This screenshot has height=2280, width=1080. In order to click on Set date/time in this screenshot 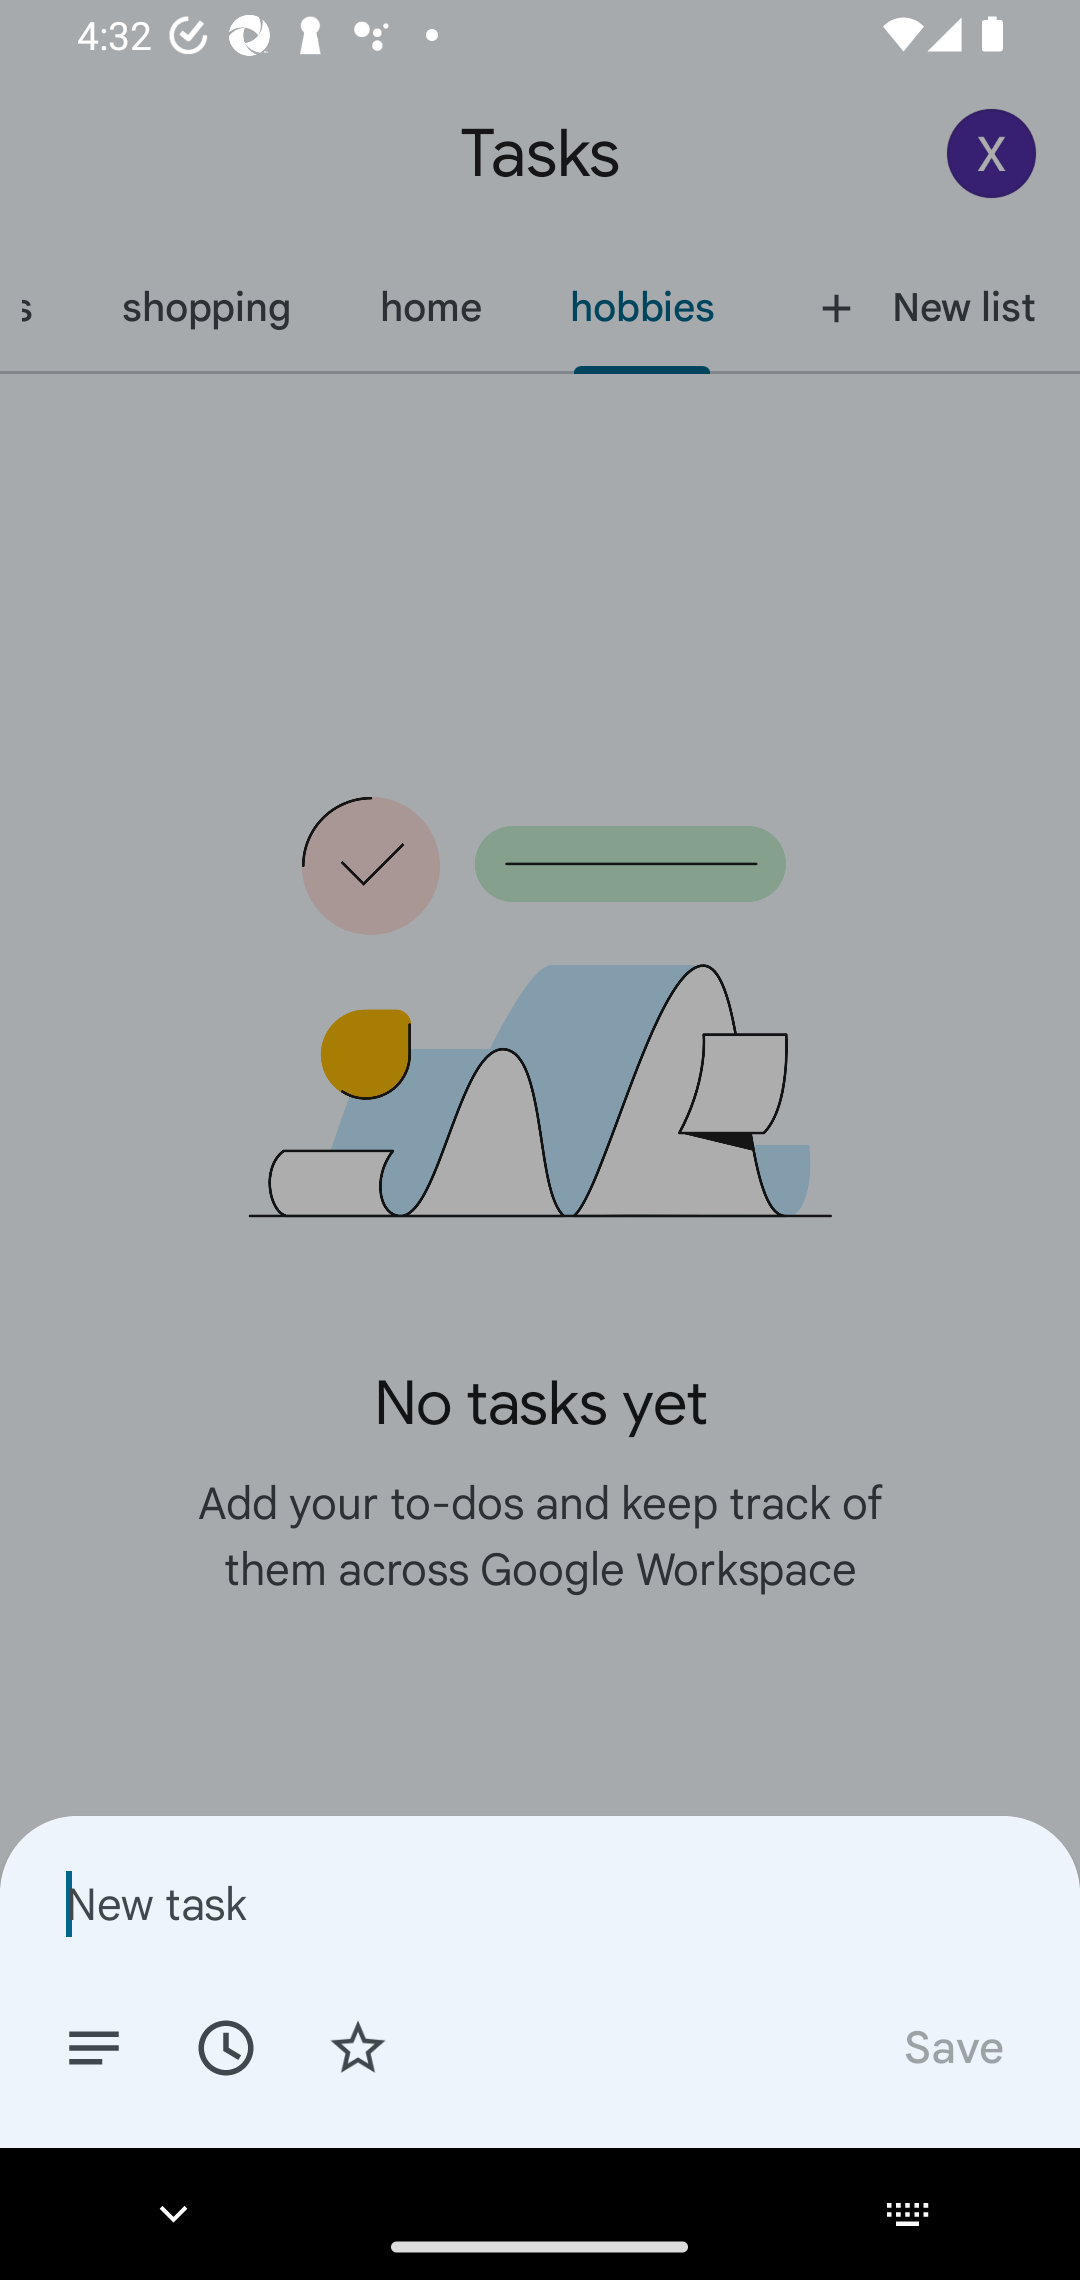, I will do `click(225, 2046)`.